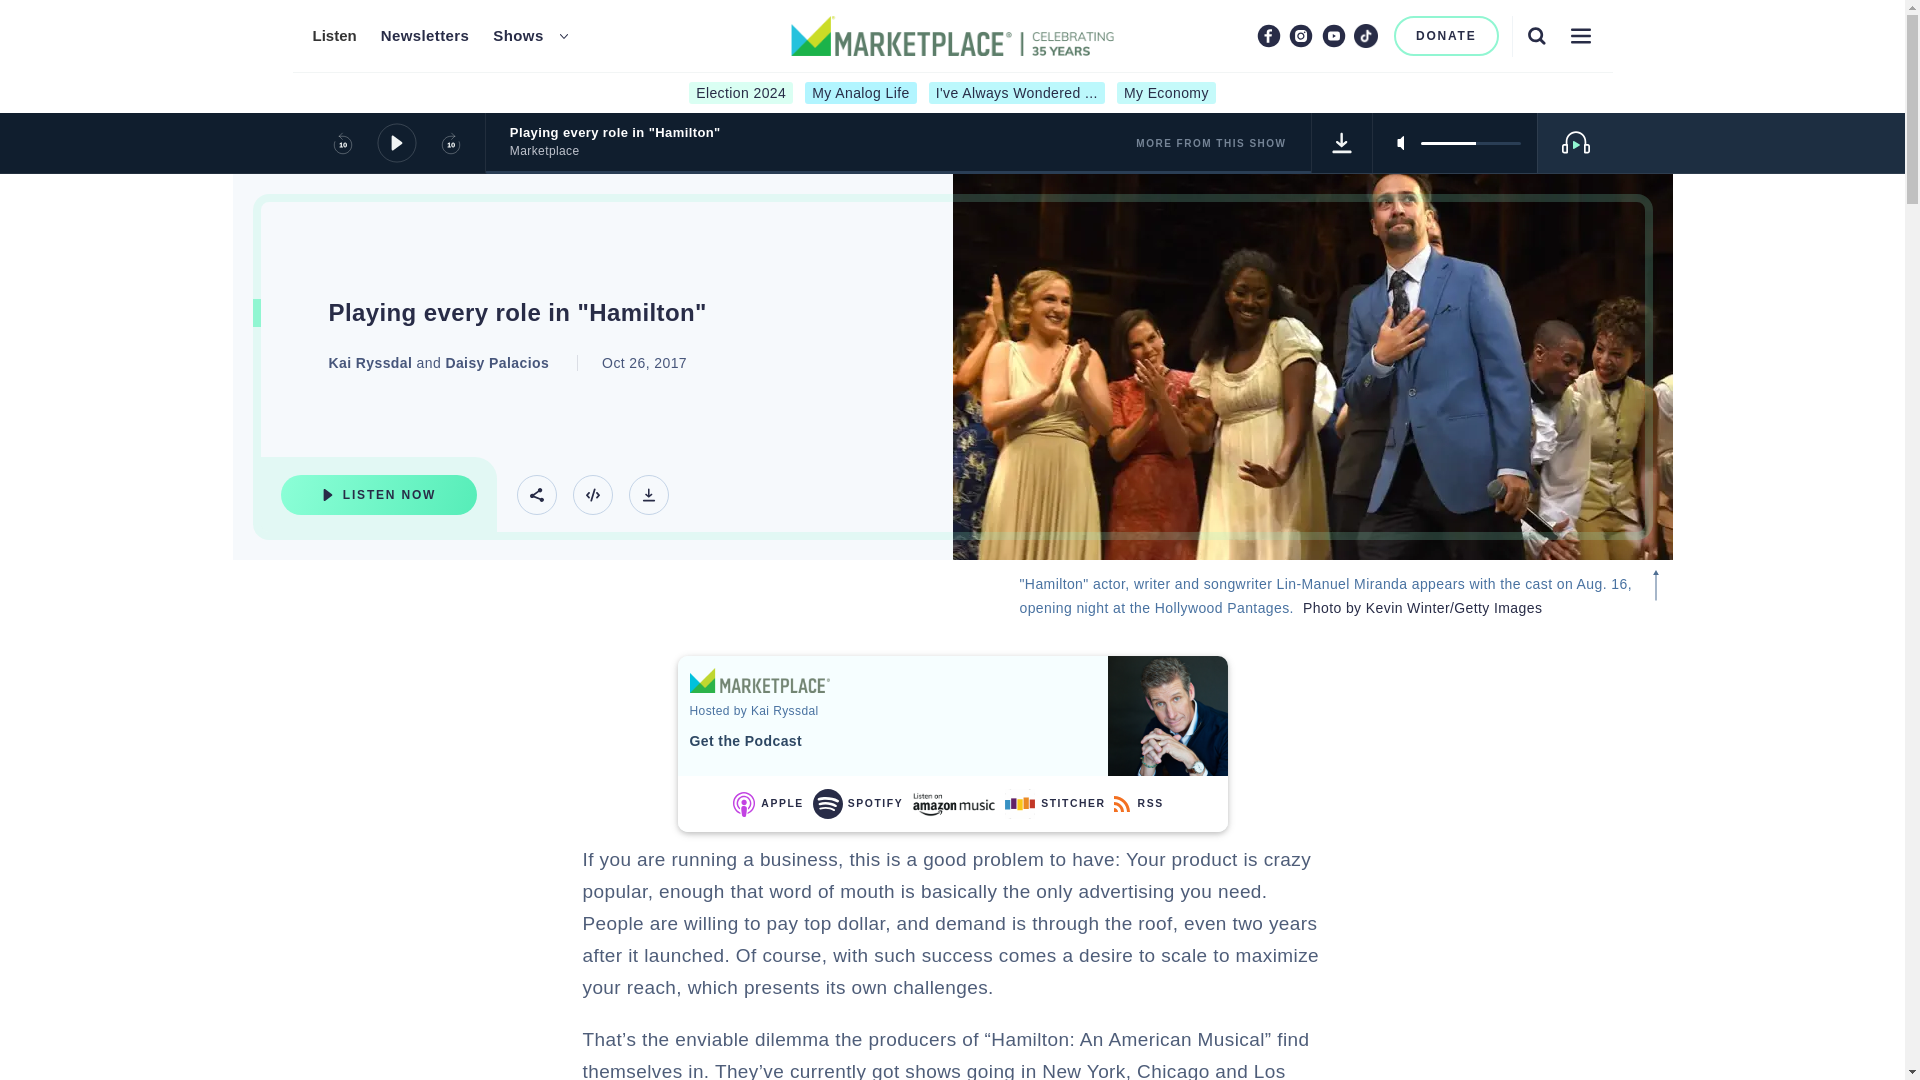  What do you see at coordinates (1446, 36) in the screenshot?
I see `DONATE` at bounding box center [1446, 36].